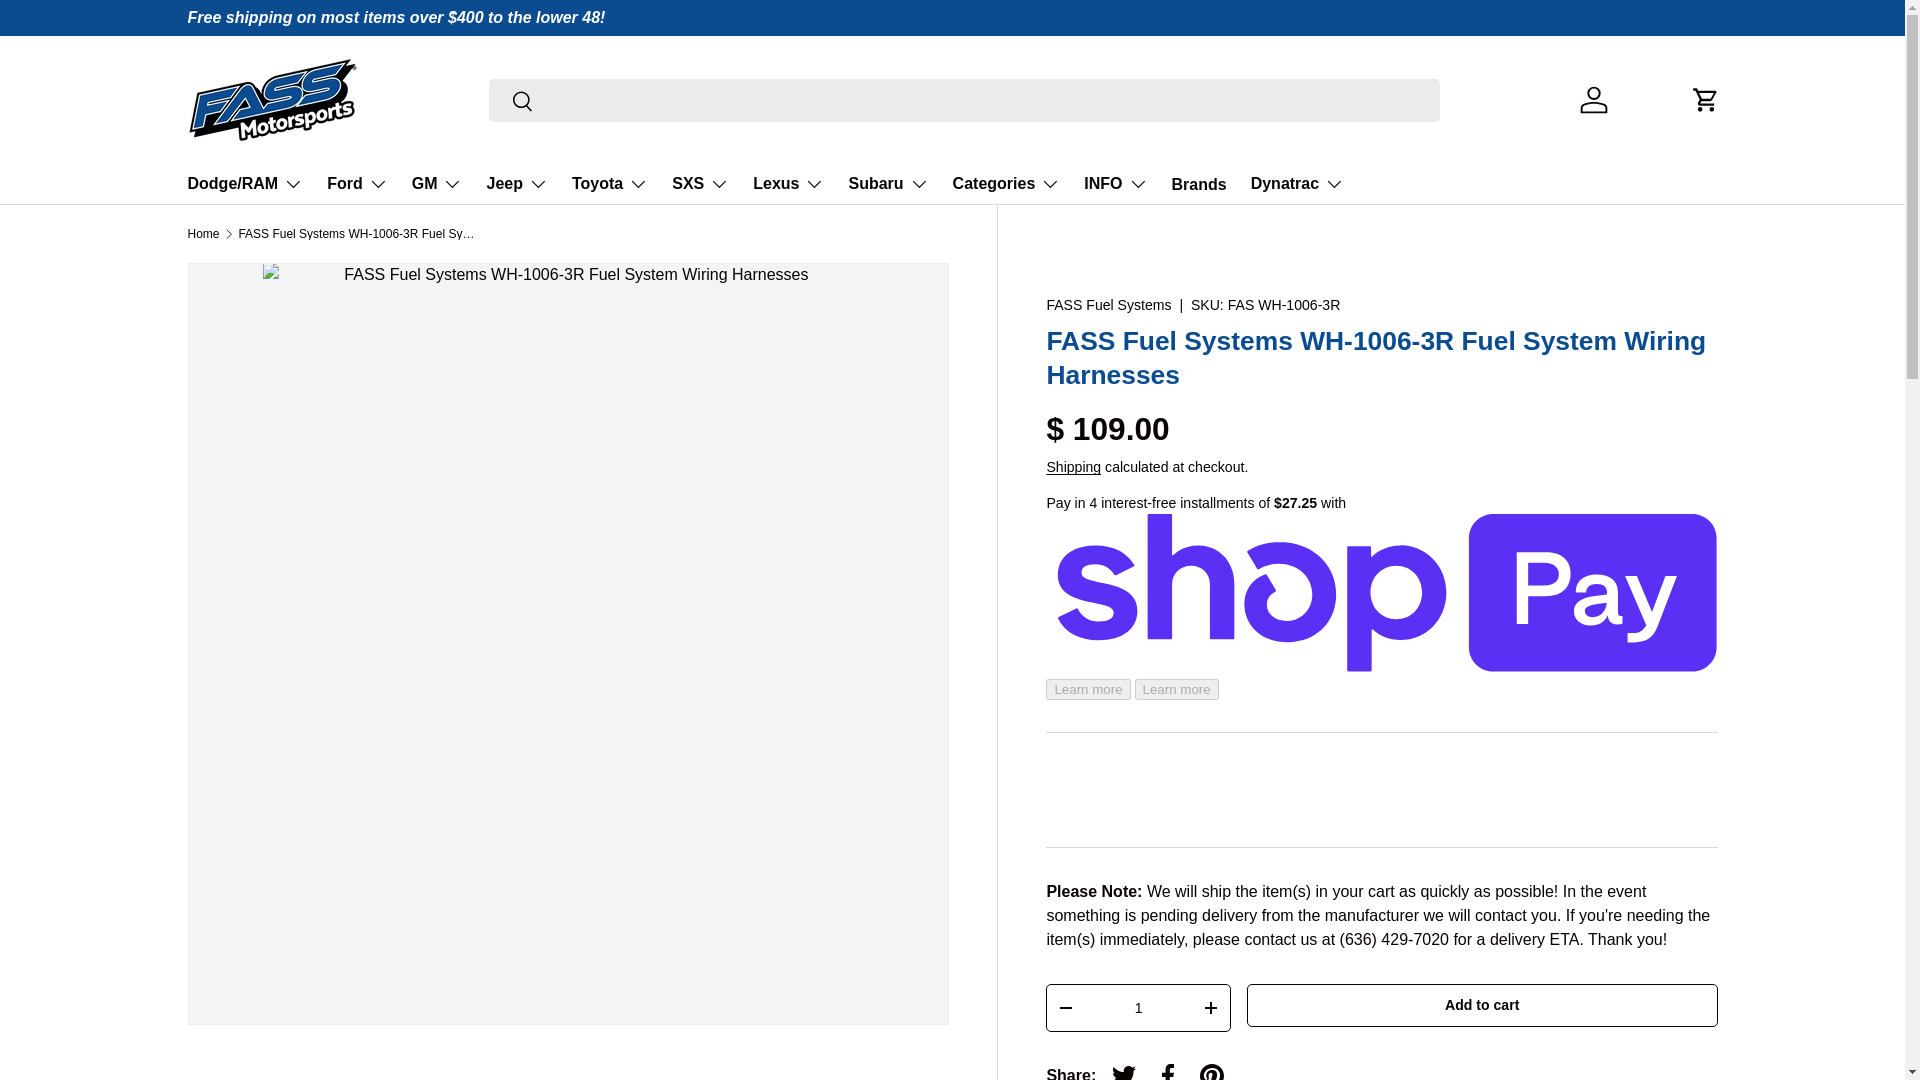 The height and width of the screenshot is (1080, 1920). Describe the element at coordinates (90, 28) in the screenshot. I see `Skip to content` at that location.